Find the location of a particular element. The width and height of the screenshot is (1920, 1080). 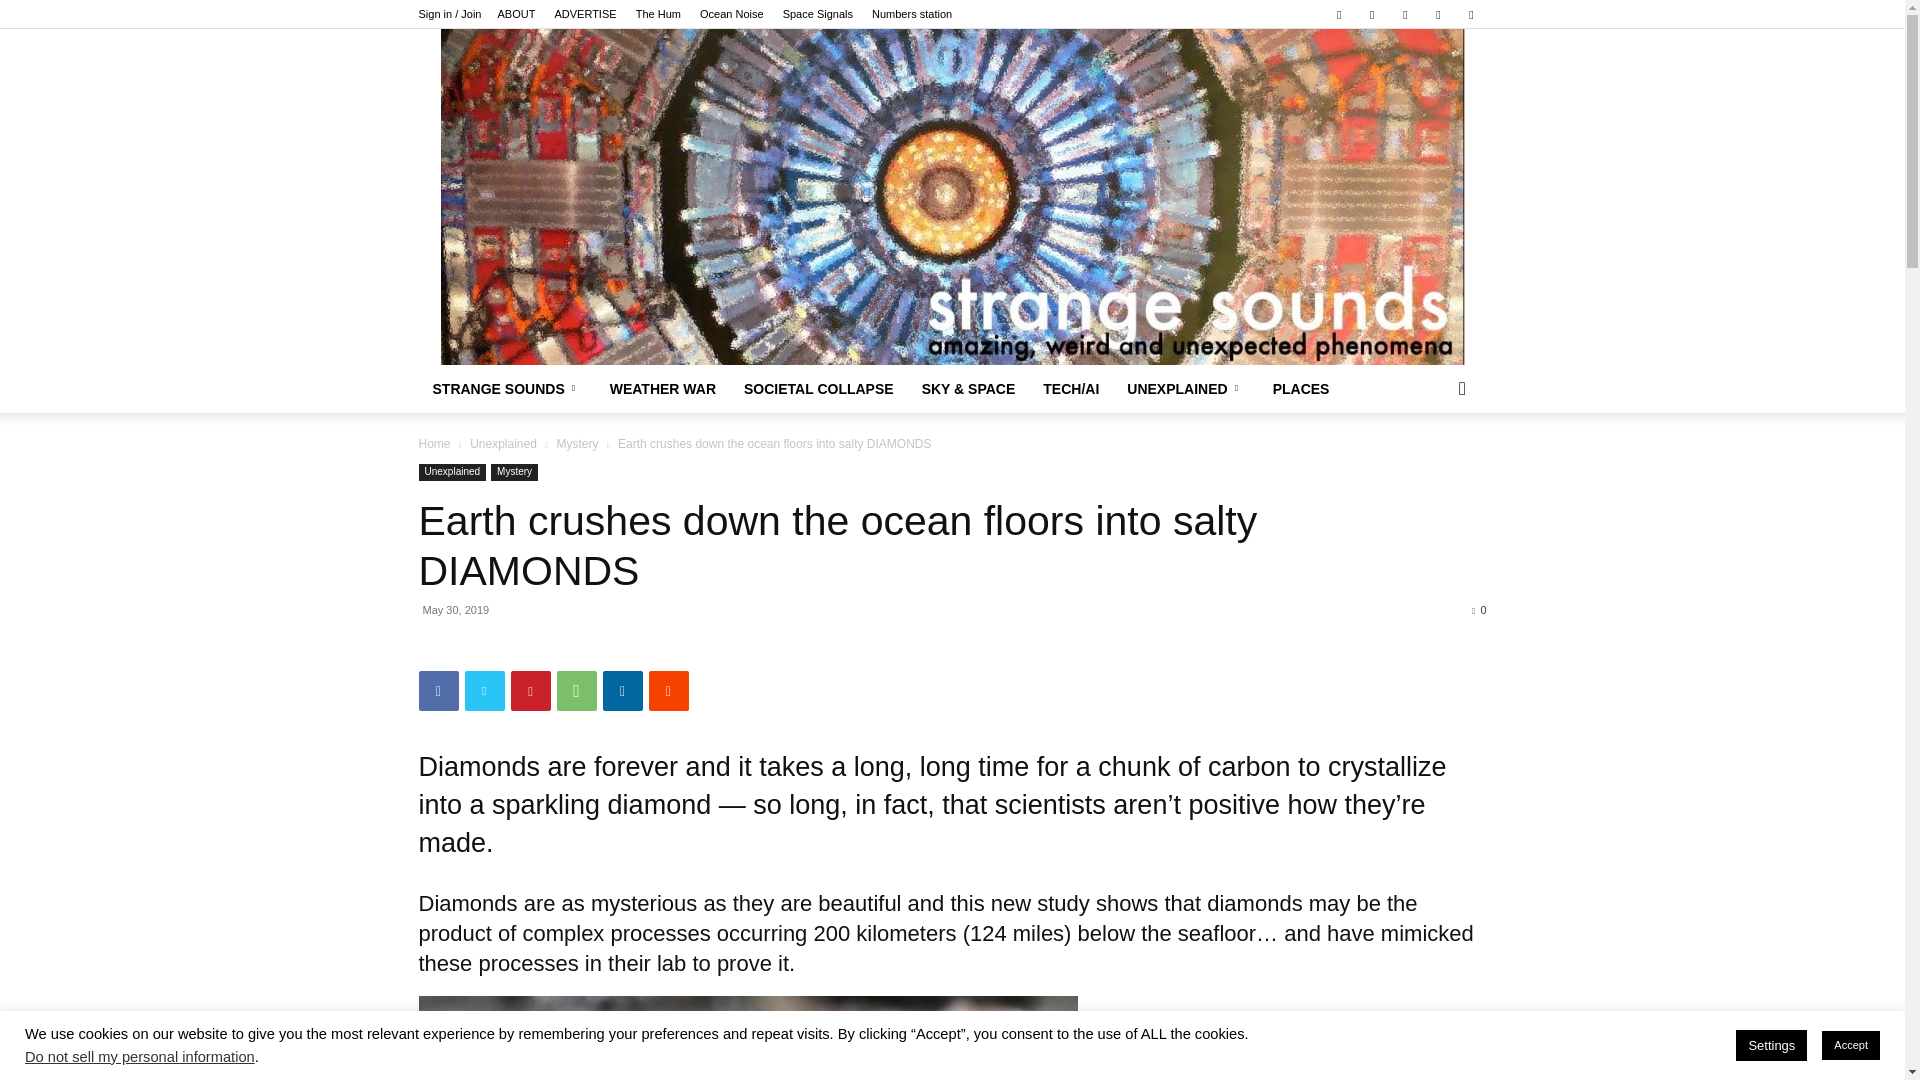

ADVERTISE is located at coordinates (585, 14).